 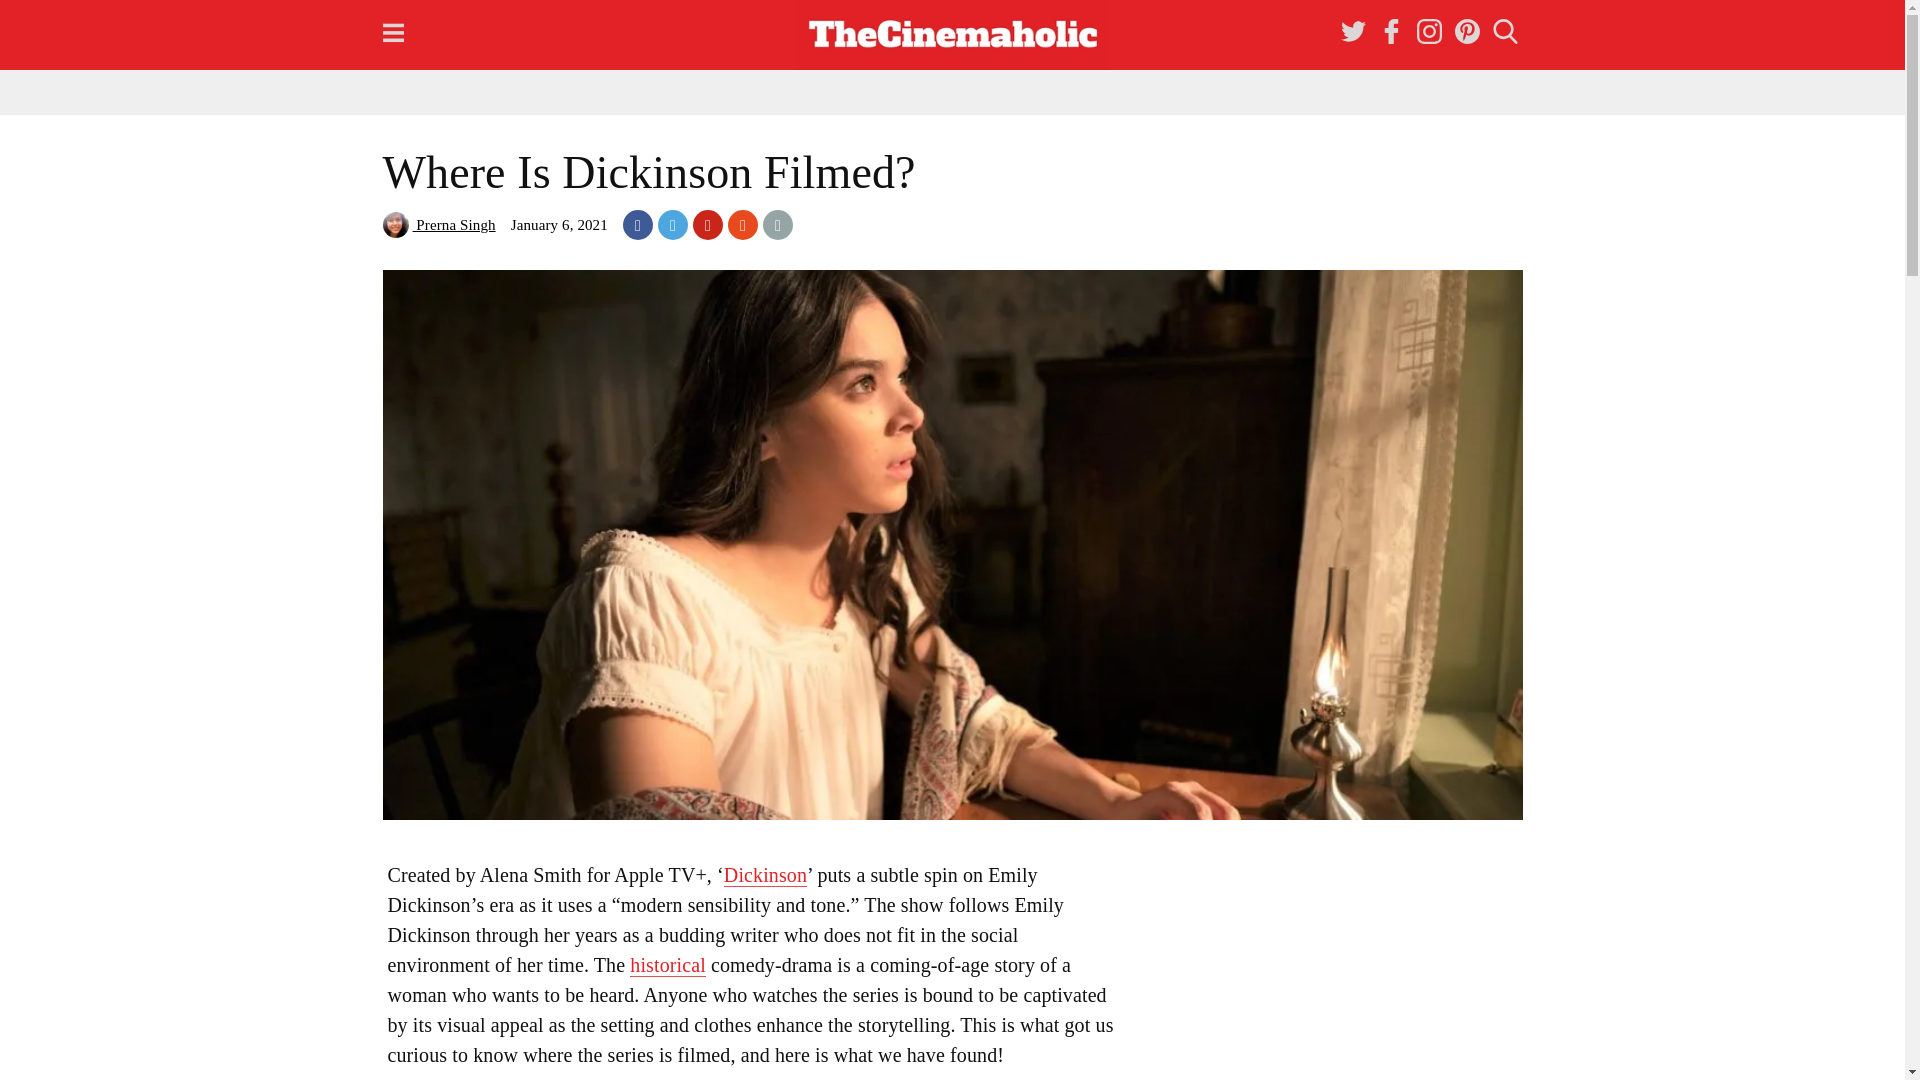 I want to click on historical, so click(x=668, y=965).